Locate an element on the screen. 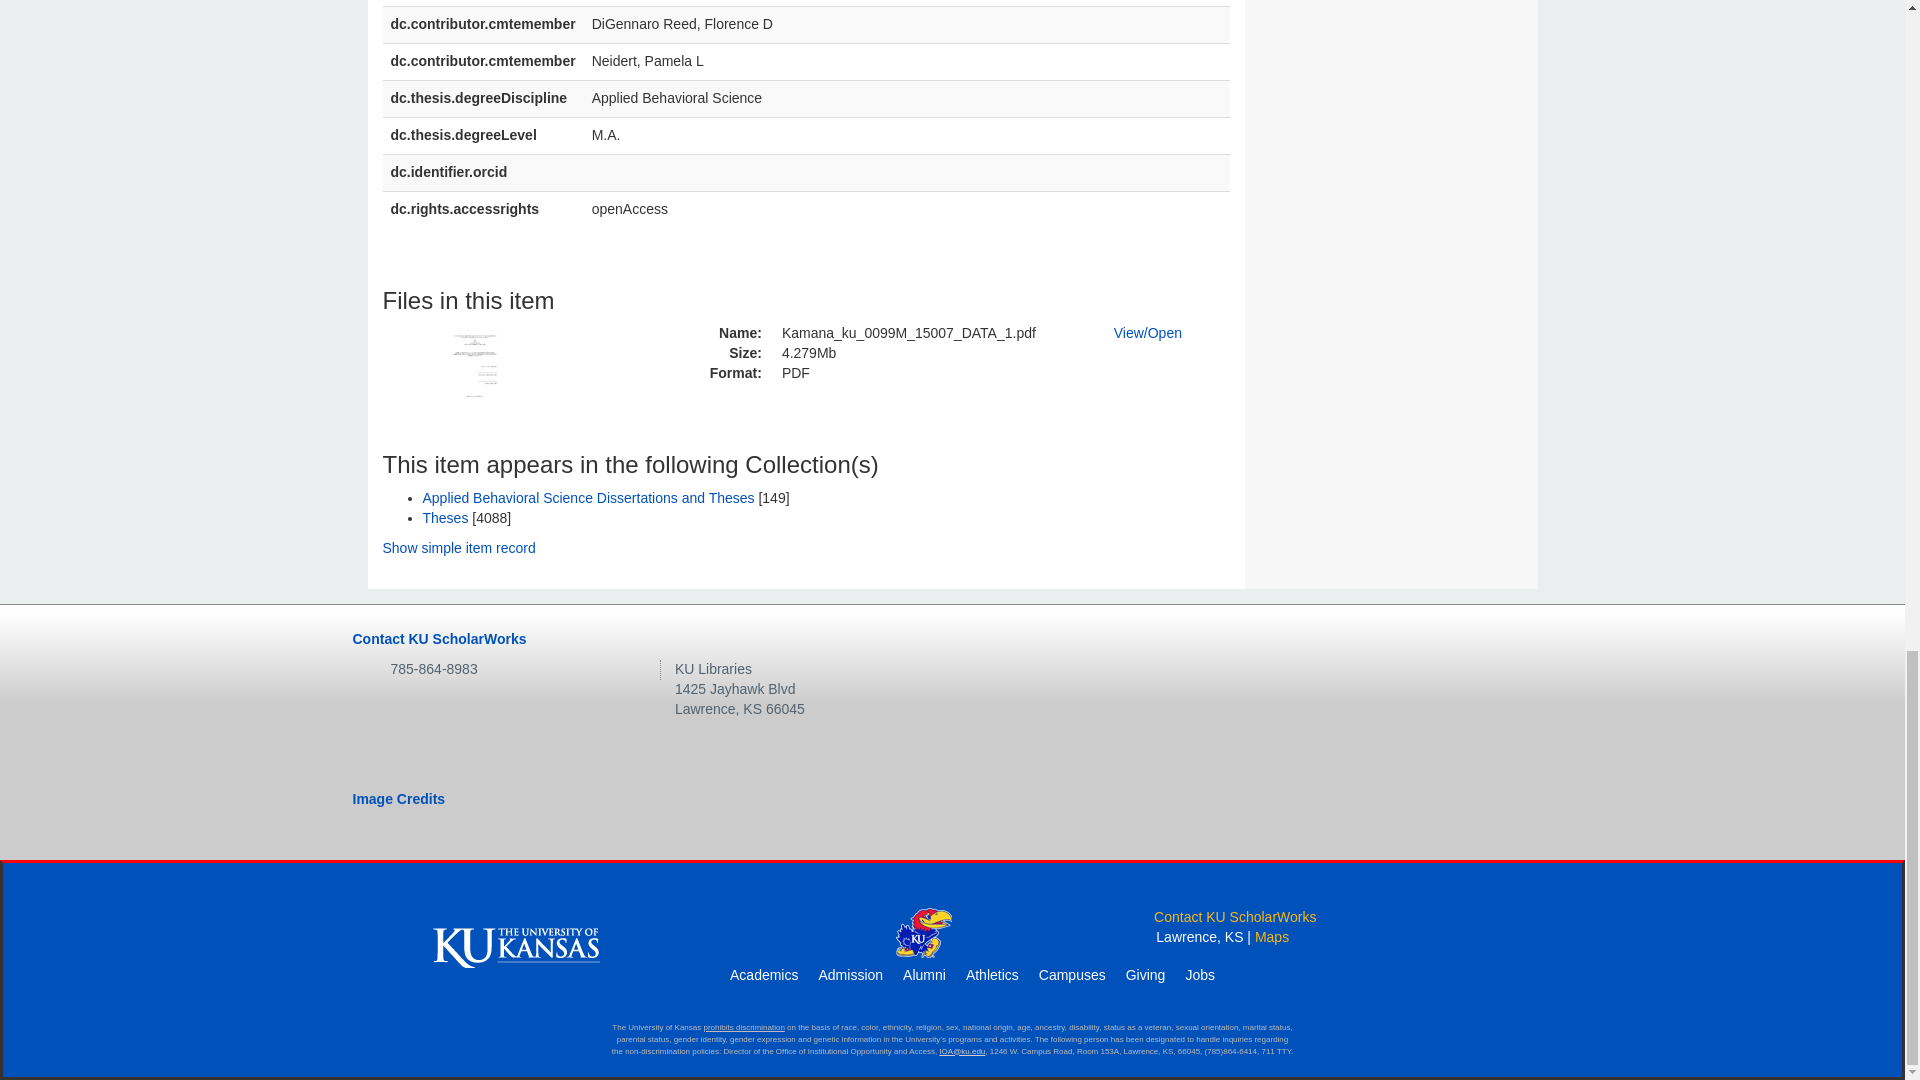  Show simple item record is located at coordinates (458, 548).